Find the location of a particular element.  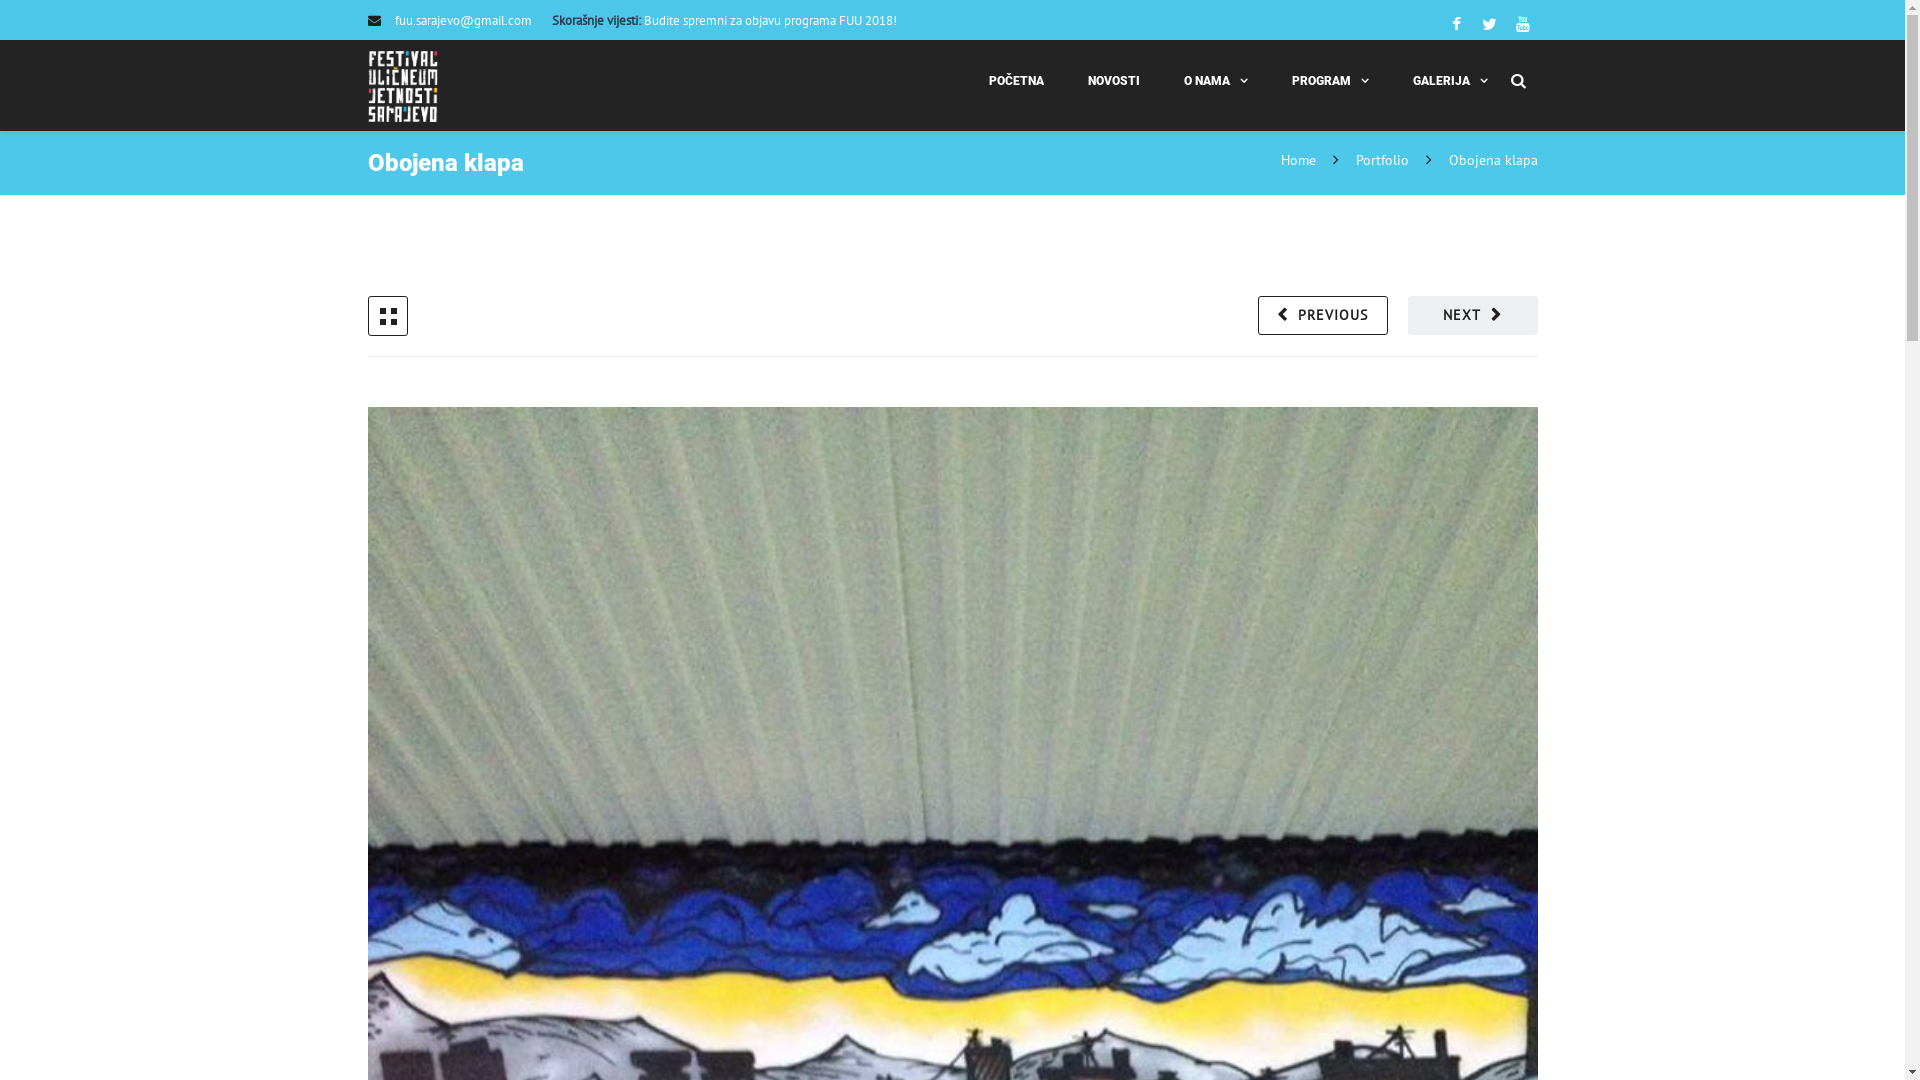

O NAMA is located at coordinates (1216, 80).